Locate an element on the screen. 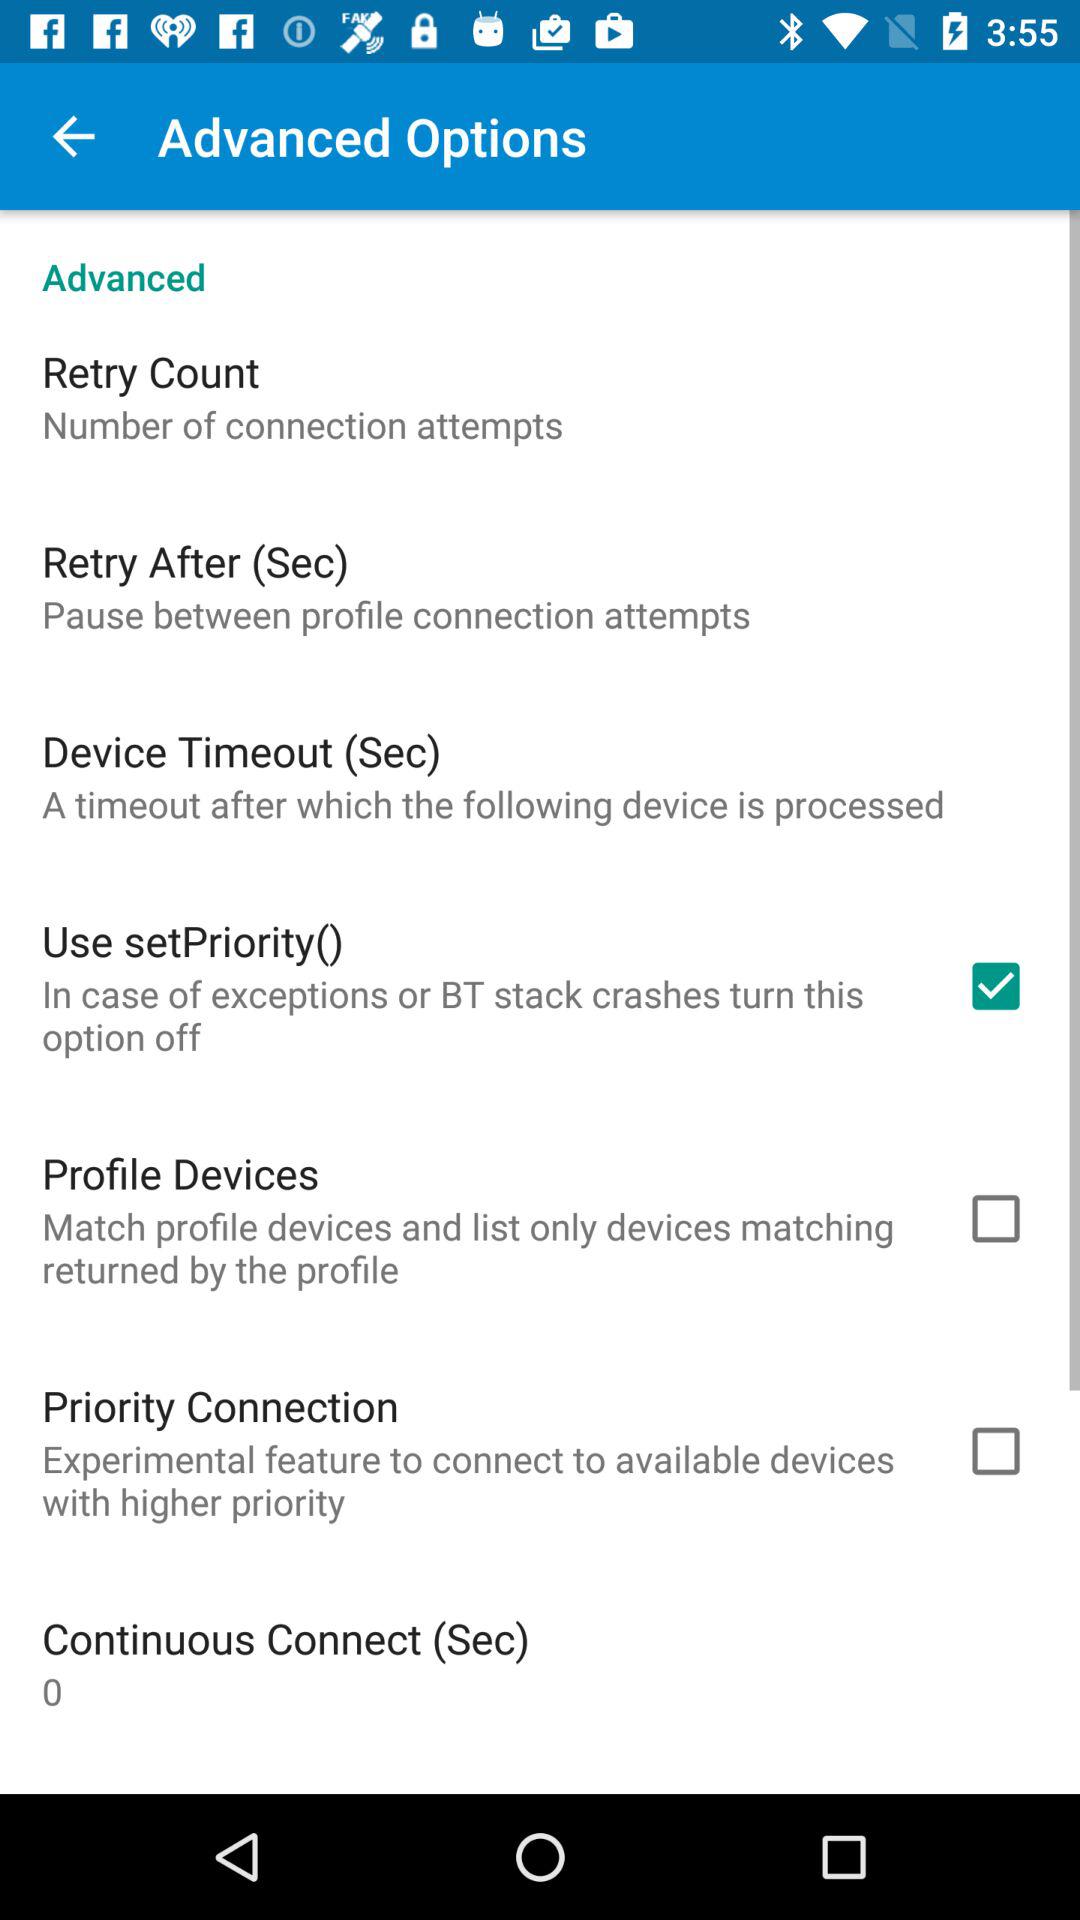 The image size is (1080, 1920). swipe until the in case of is located at coordinates (477, 1014).